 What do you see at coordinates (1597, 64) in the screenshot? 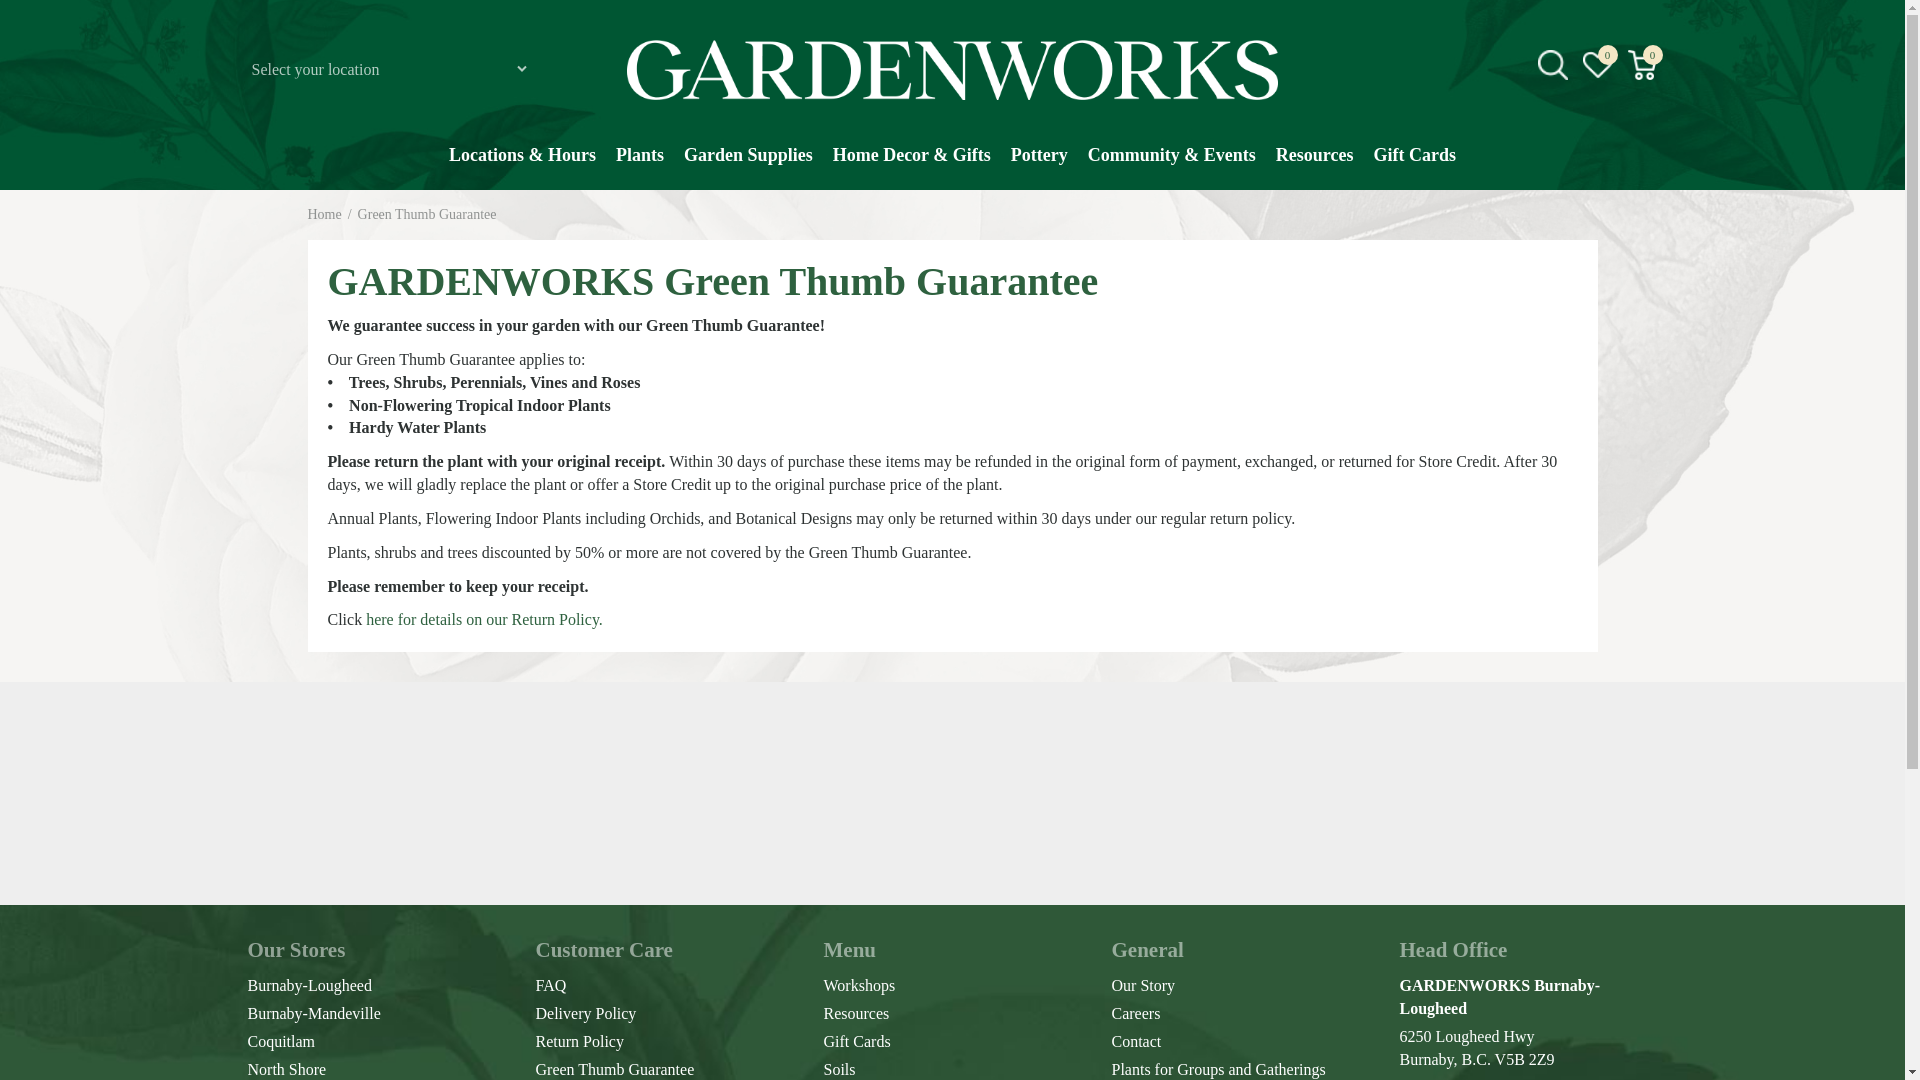
I see `No items in wishlist` at bounding box center [1597, 64].